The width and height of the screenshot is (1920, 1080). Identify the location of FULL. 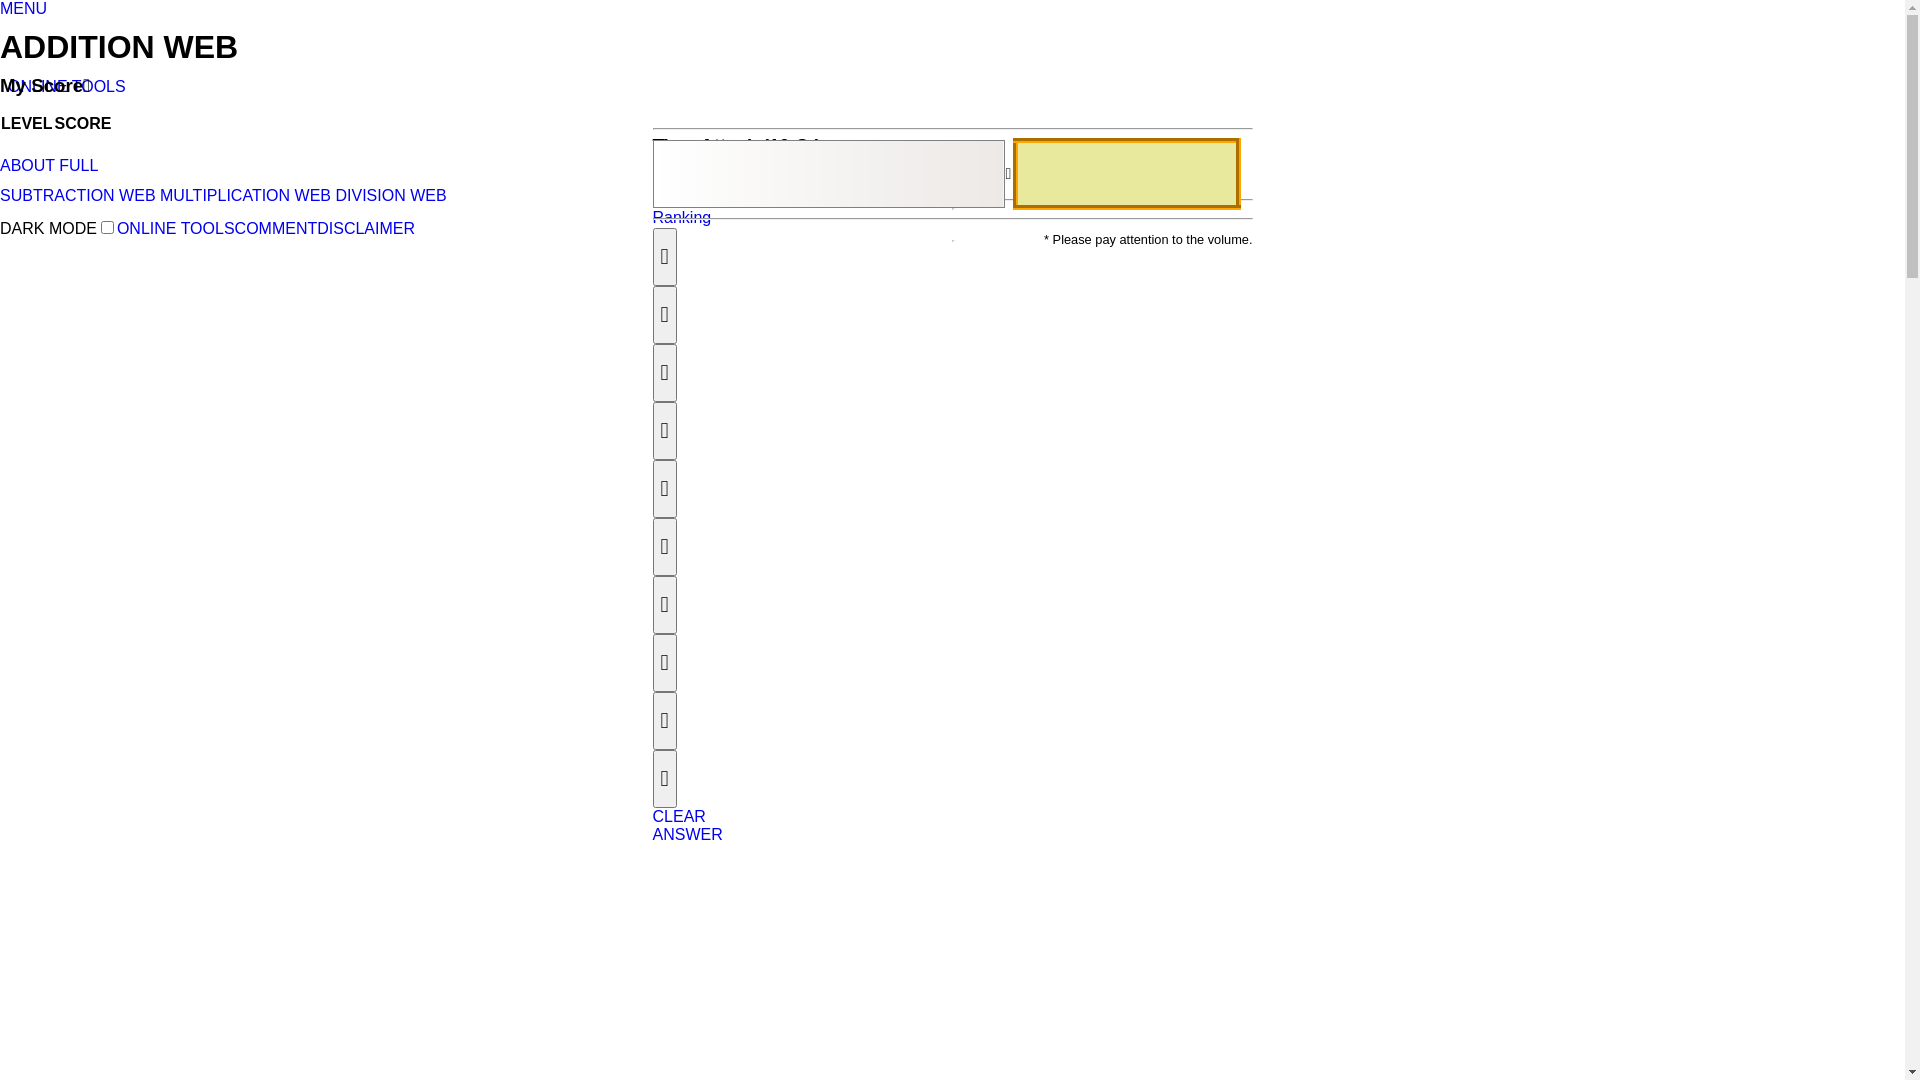
(78, 166).